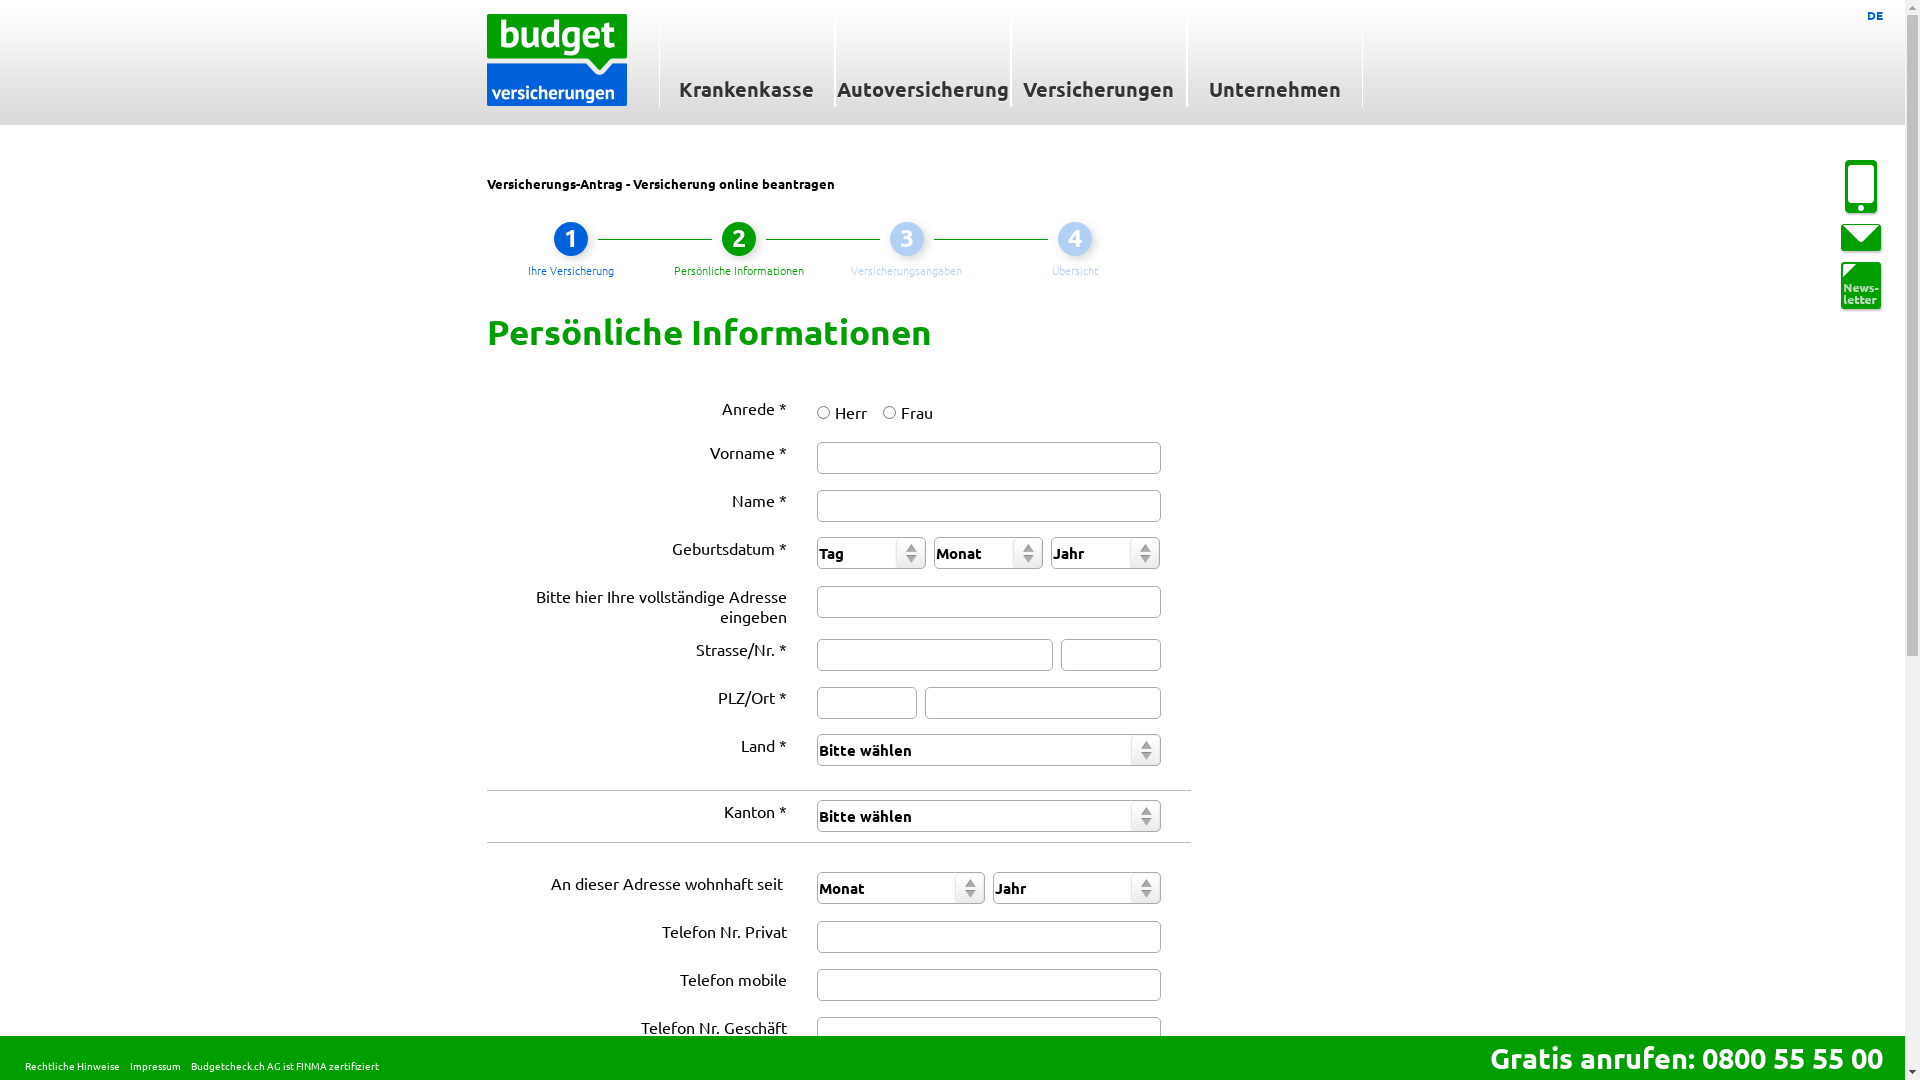  Describe the element at coordinates (1098, 54) in the screenshot. I see `Versicherungen` at that location.